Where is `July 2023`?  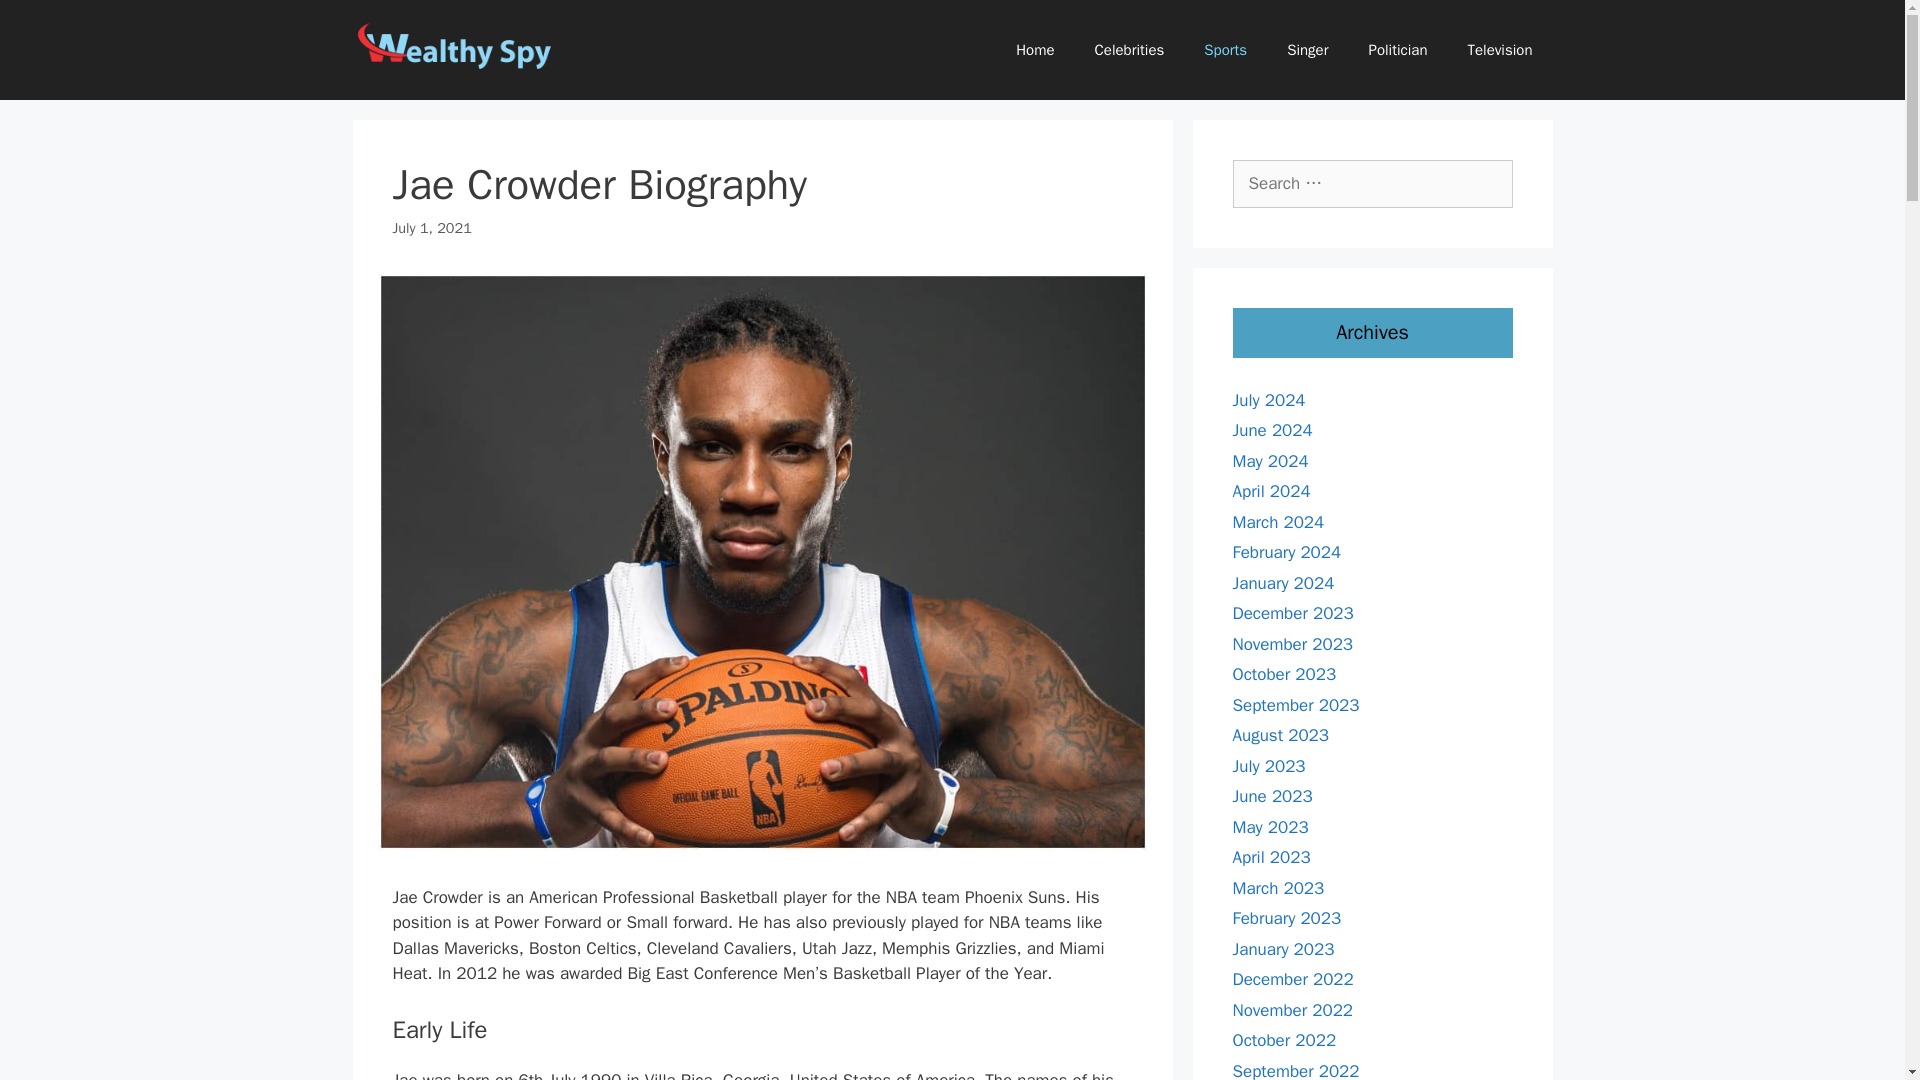 July 2023 is located at coordinates (1268, 766).